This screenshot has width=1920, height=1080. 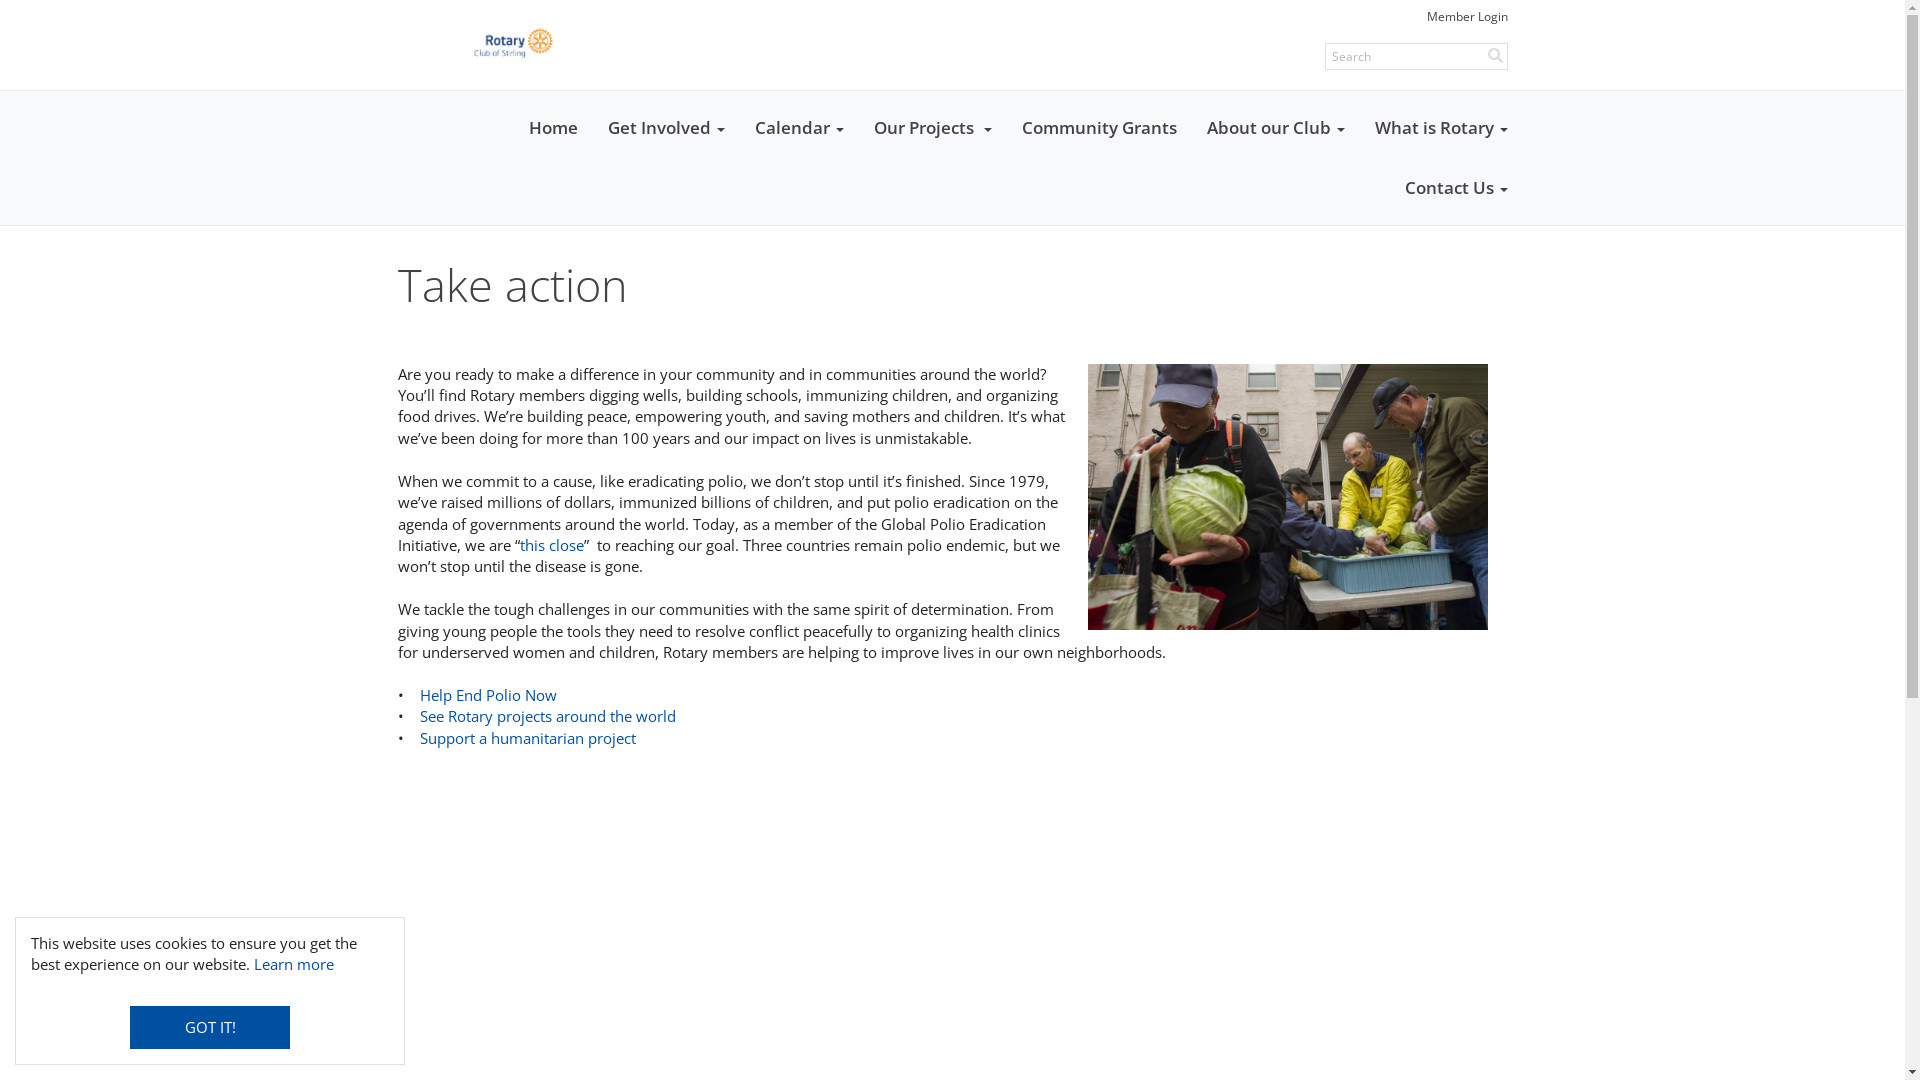 What do you see at coordinates (528, 738) in the screenshot?
I see `Support a humanitarian project` at bounding box center [528, 738].